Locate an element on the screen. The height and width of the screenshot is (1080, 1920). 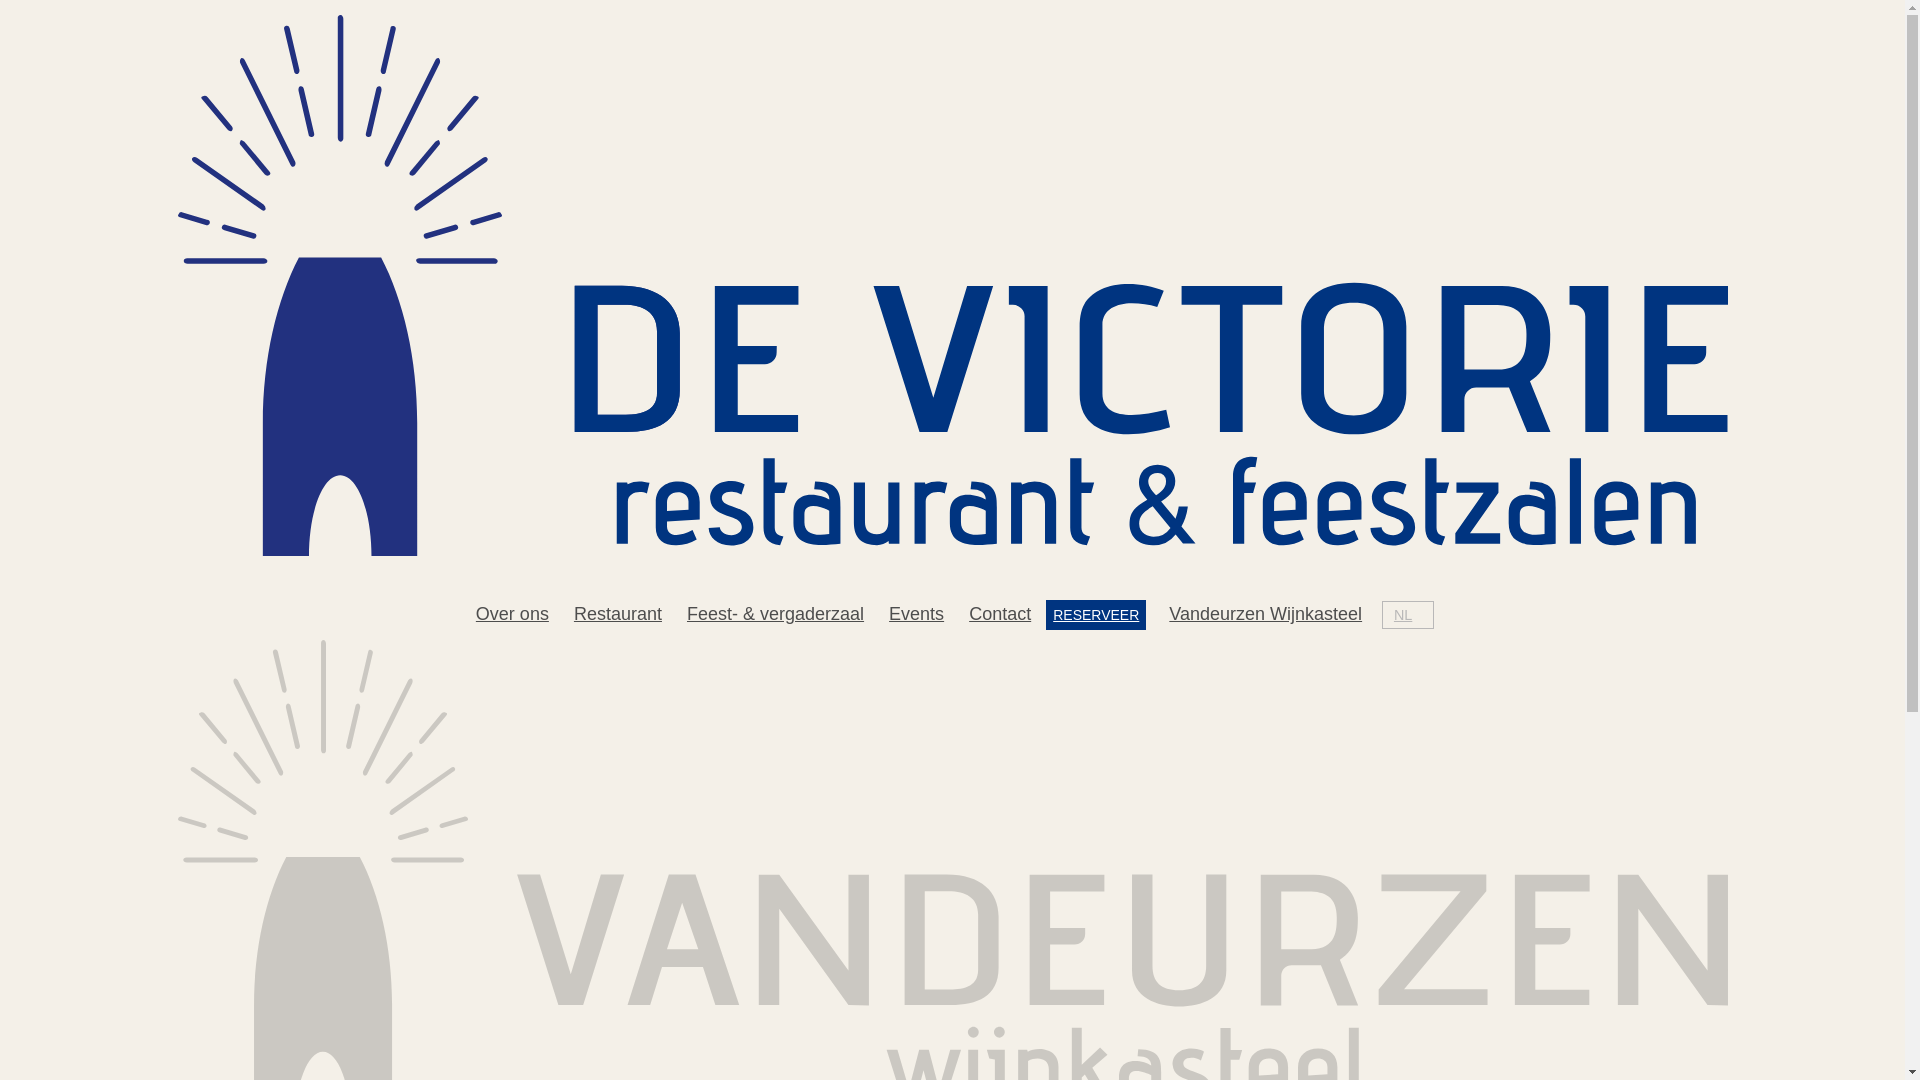
Over ons is located at coordinates (512, 614).